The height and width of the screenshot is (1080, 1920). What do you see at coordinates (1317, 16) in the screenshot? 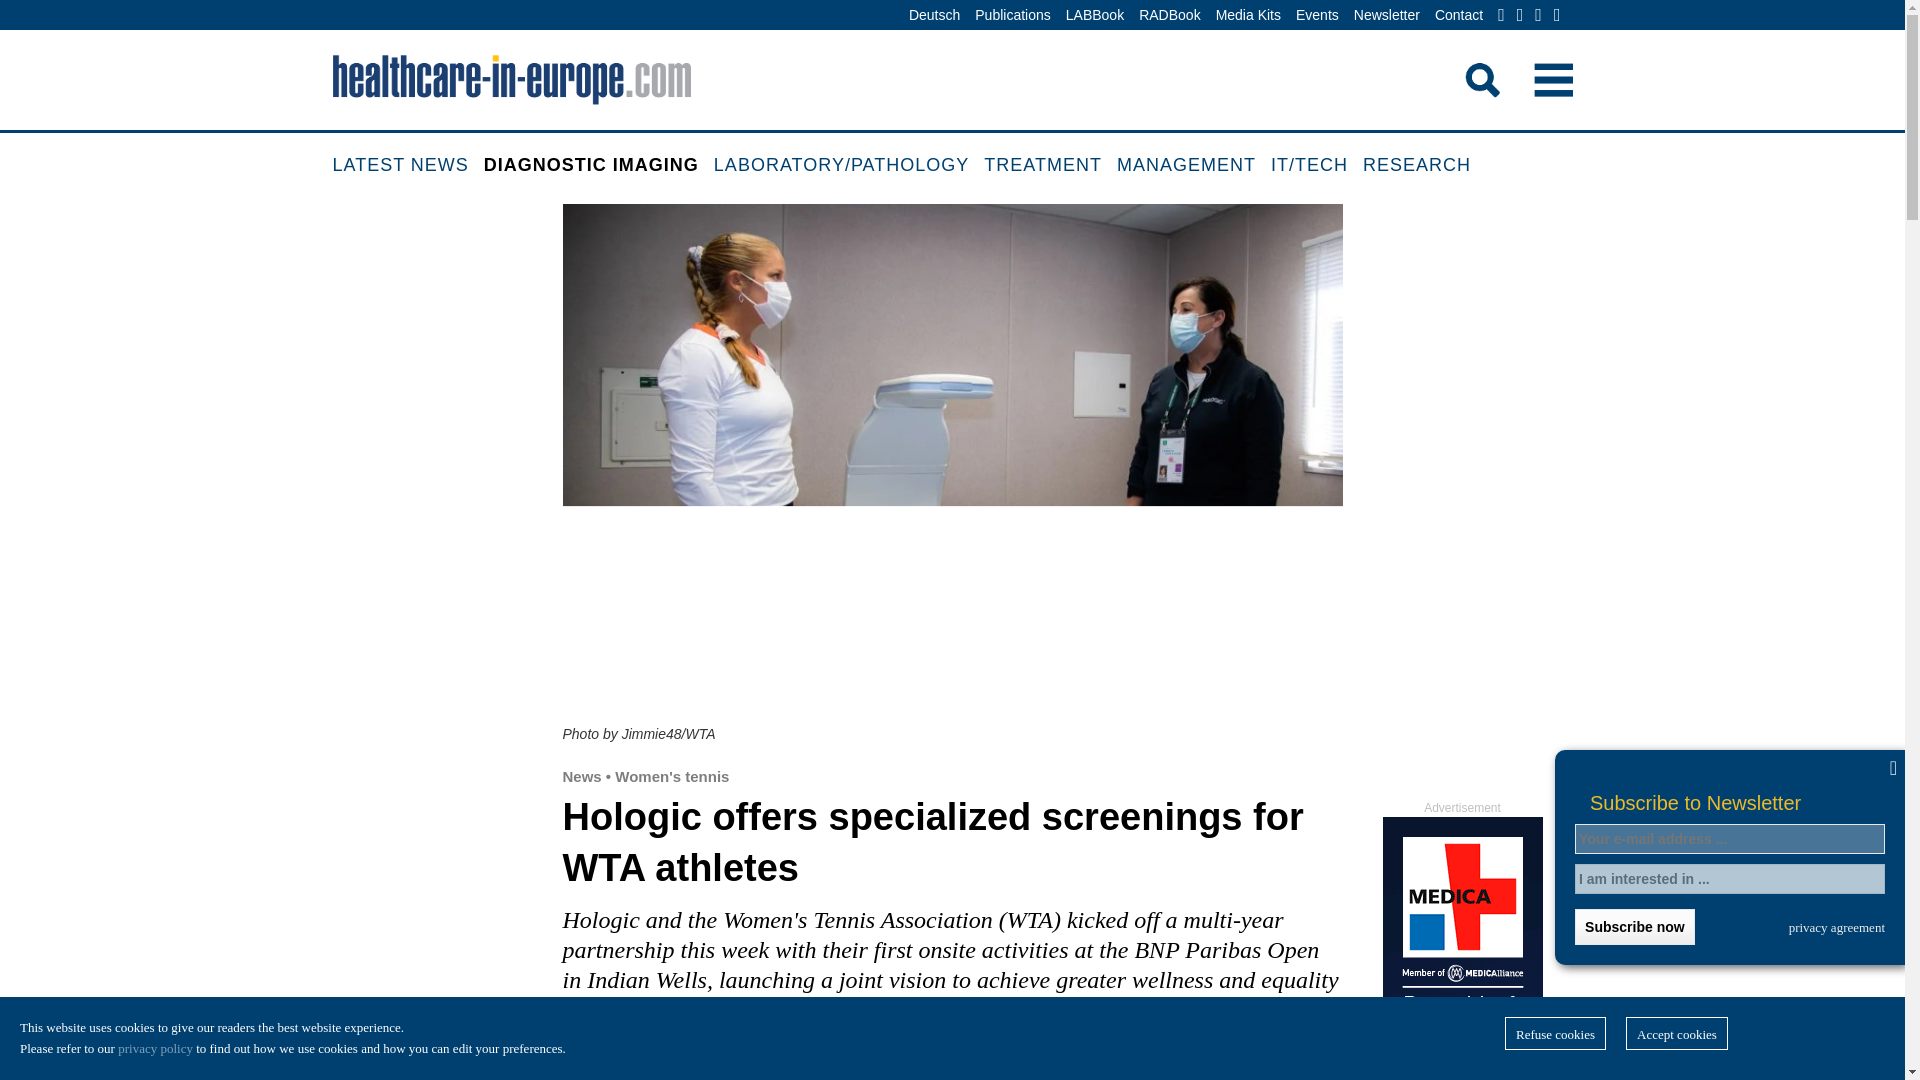
I see `Events` at bounding box center [1317, 16].